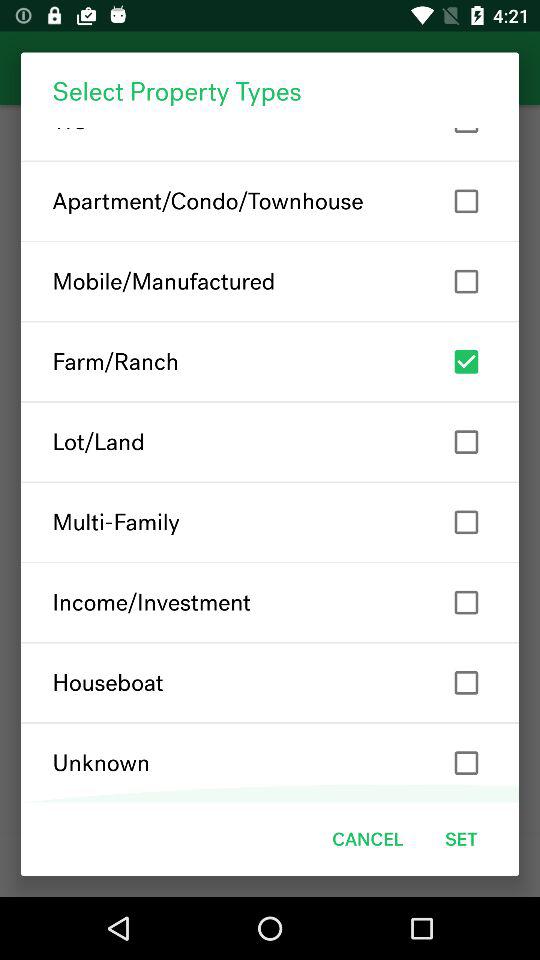 This screenshot has height=960, width=540. What do you see at coordinates (368, 838) in the screenshot?
I see `scroll to cancel icon` at bounding box center [368, 838].